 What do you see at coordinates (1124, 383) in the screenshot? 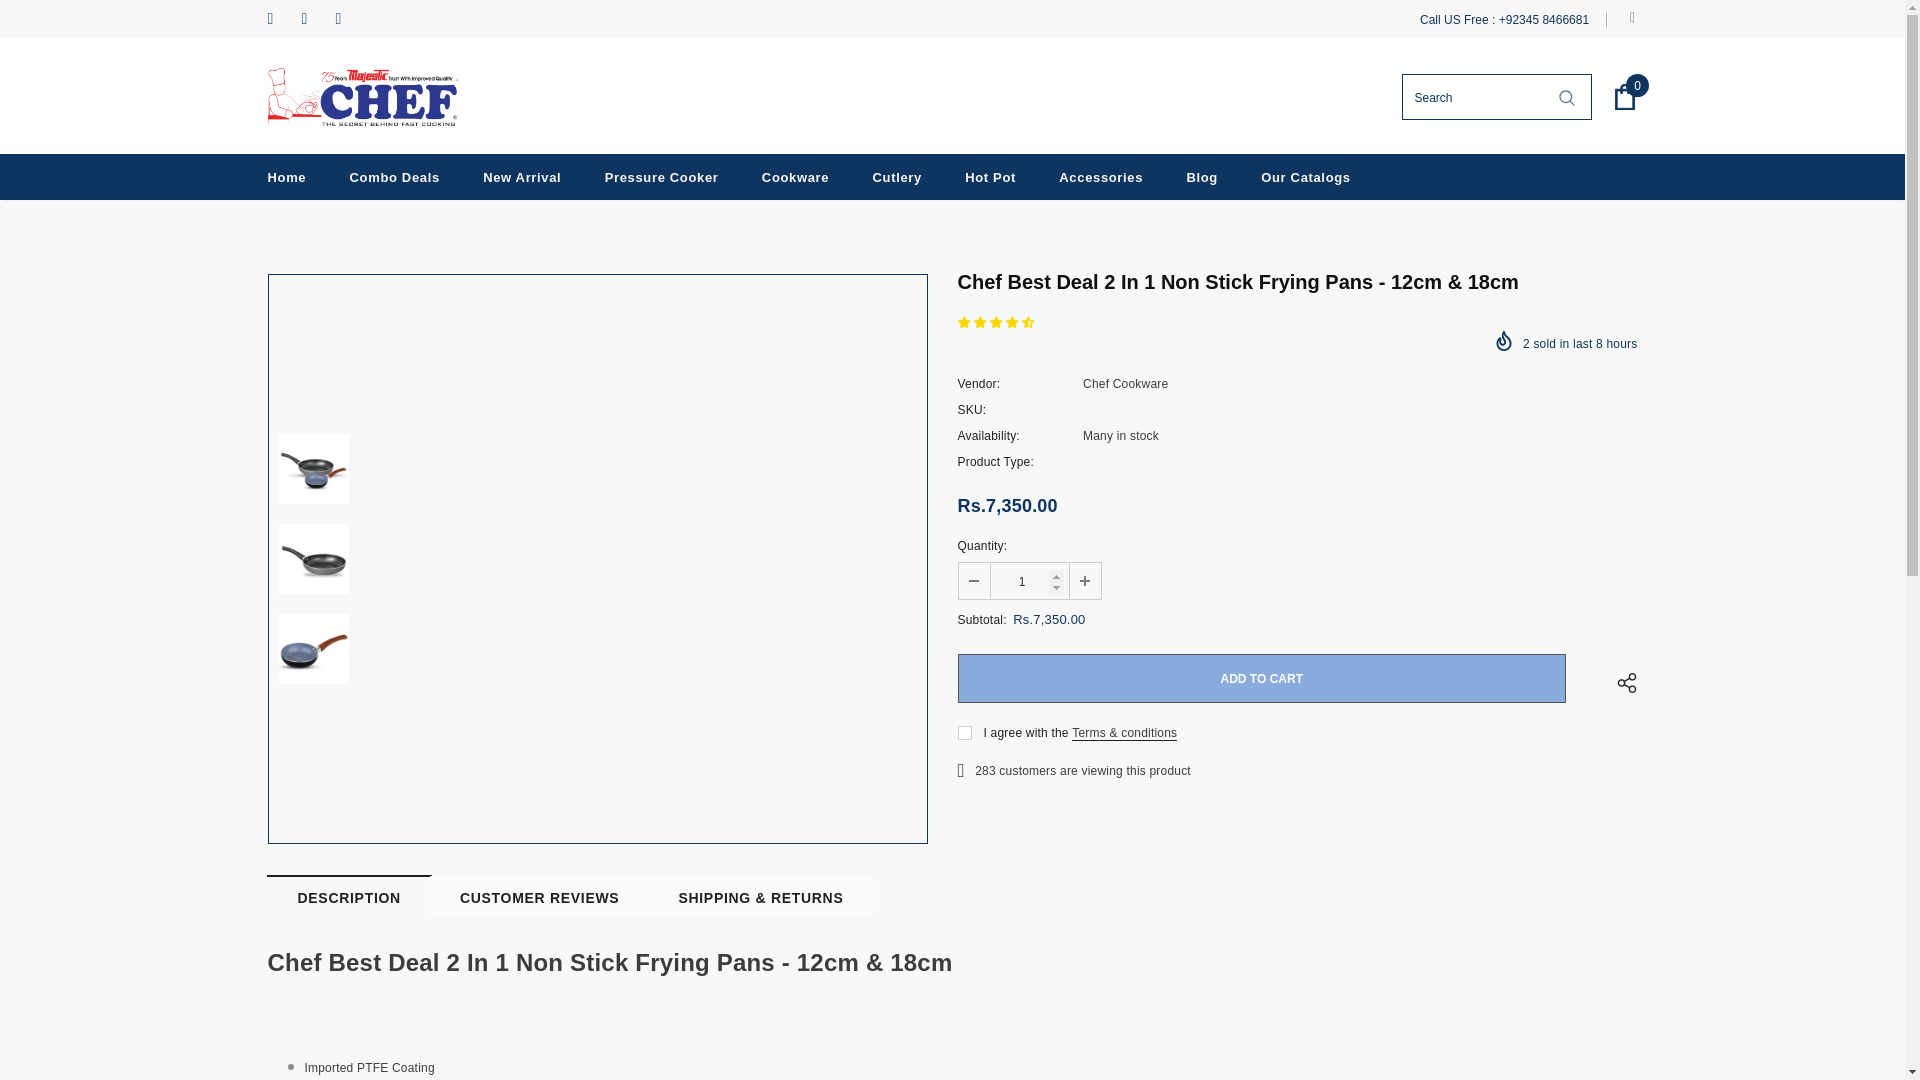
I see `Chef Cookware` at bounding box center [1124, 383].